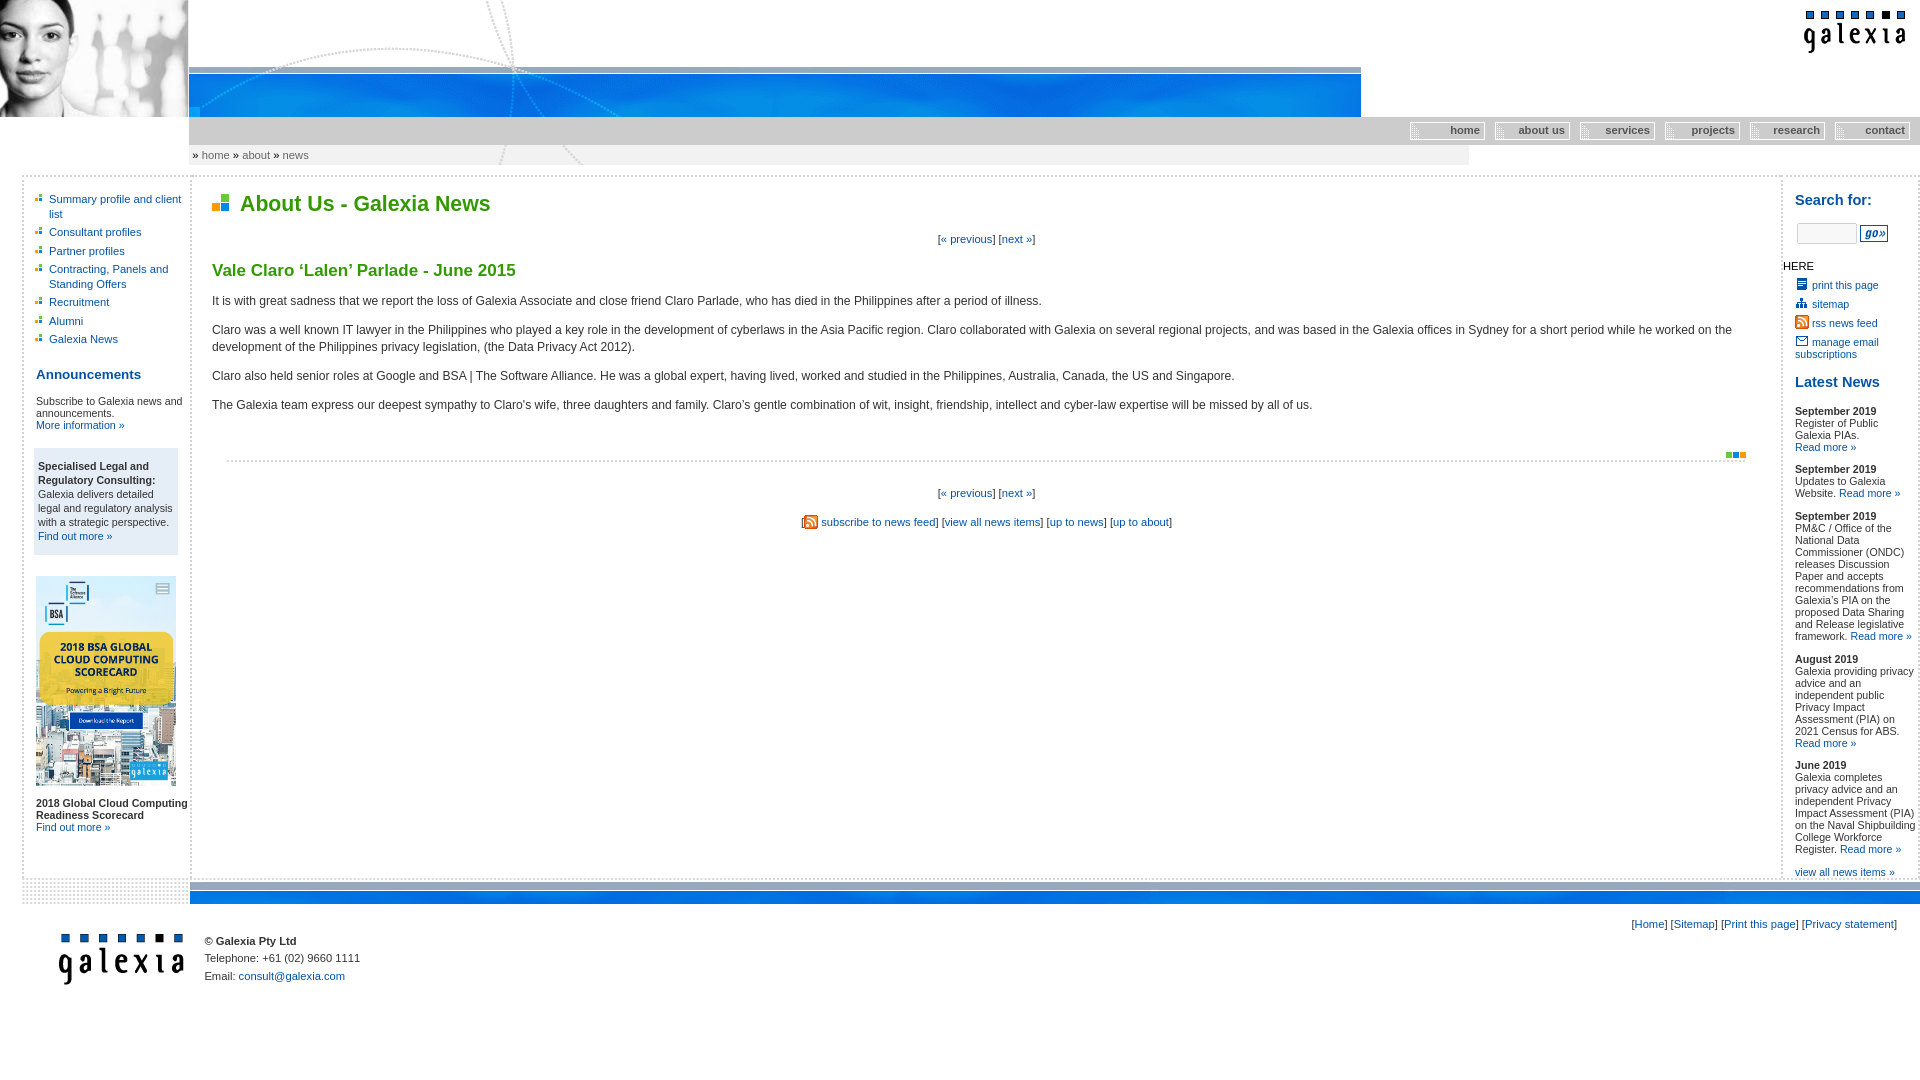  Describe the element at coordinates (83, 338) in the screenshot. I see `Galexia News` at that location.